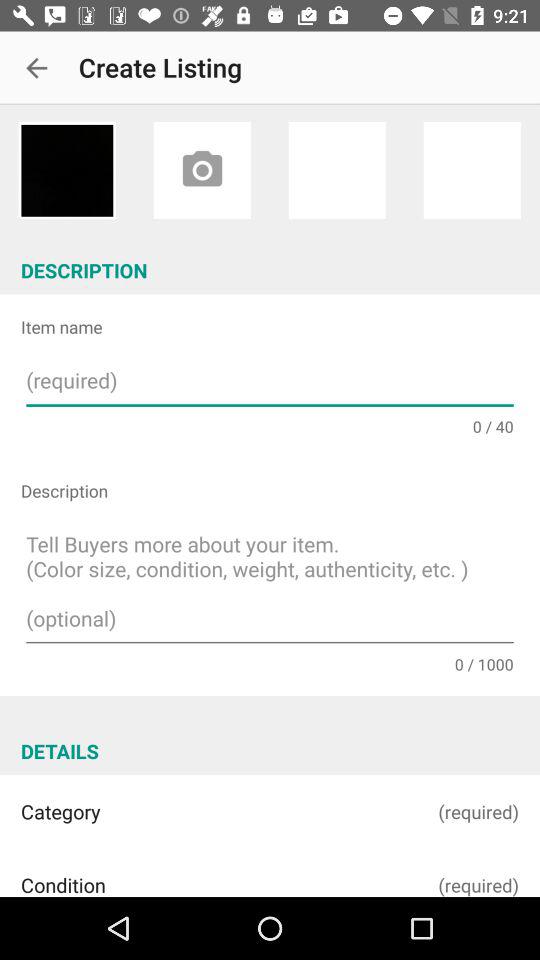  I want to click on select the text below the 2nd description, so click(270, 585).